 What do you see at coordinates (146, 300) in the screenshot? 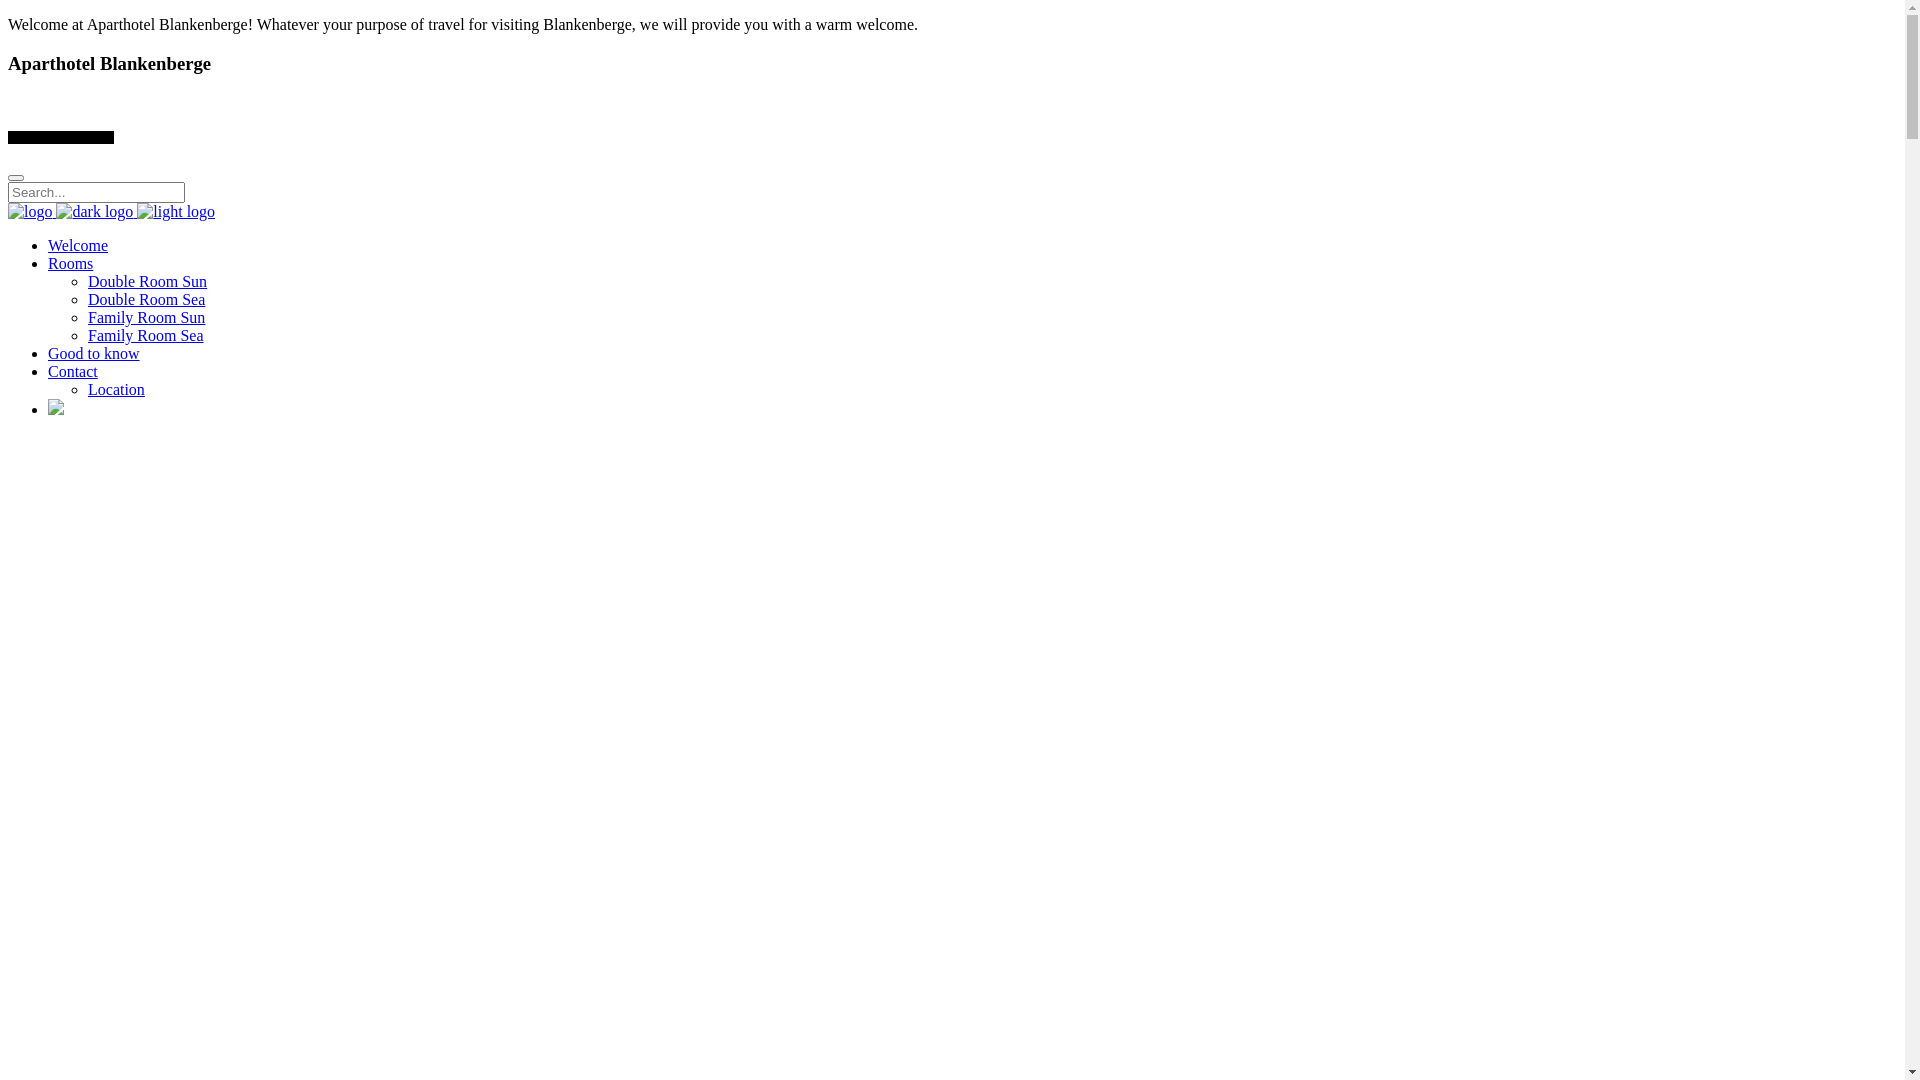
I see `Double Room Sea` at bounding box center [146, 300].